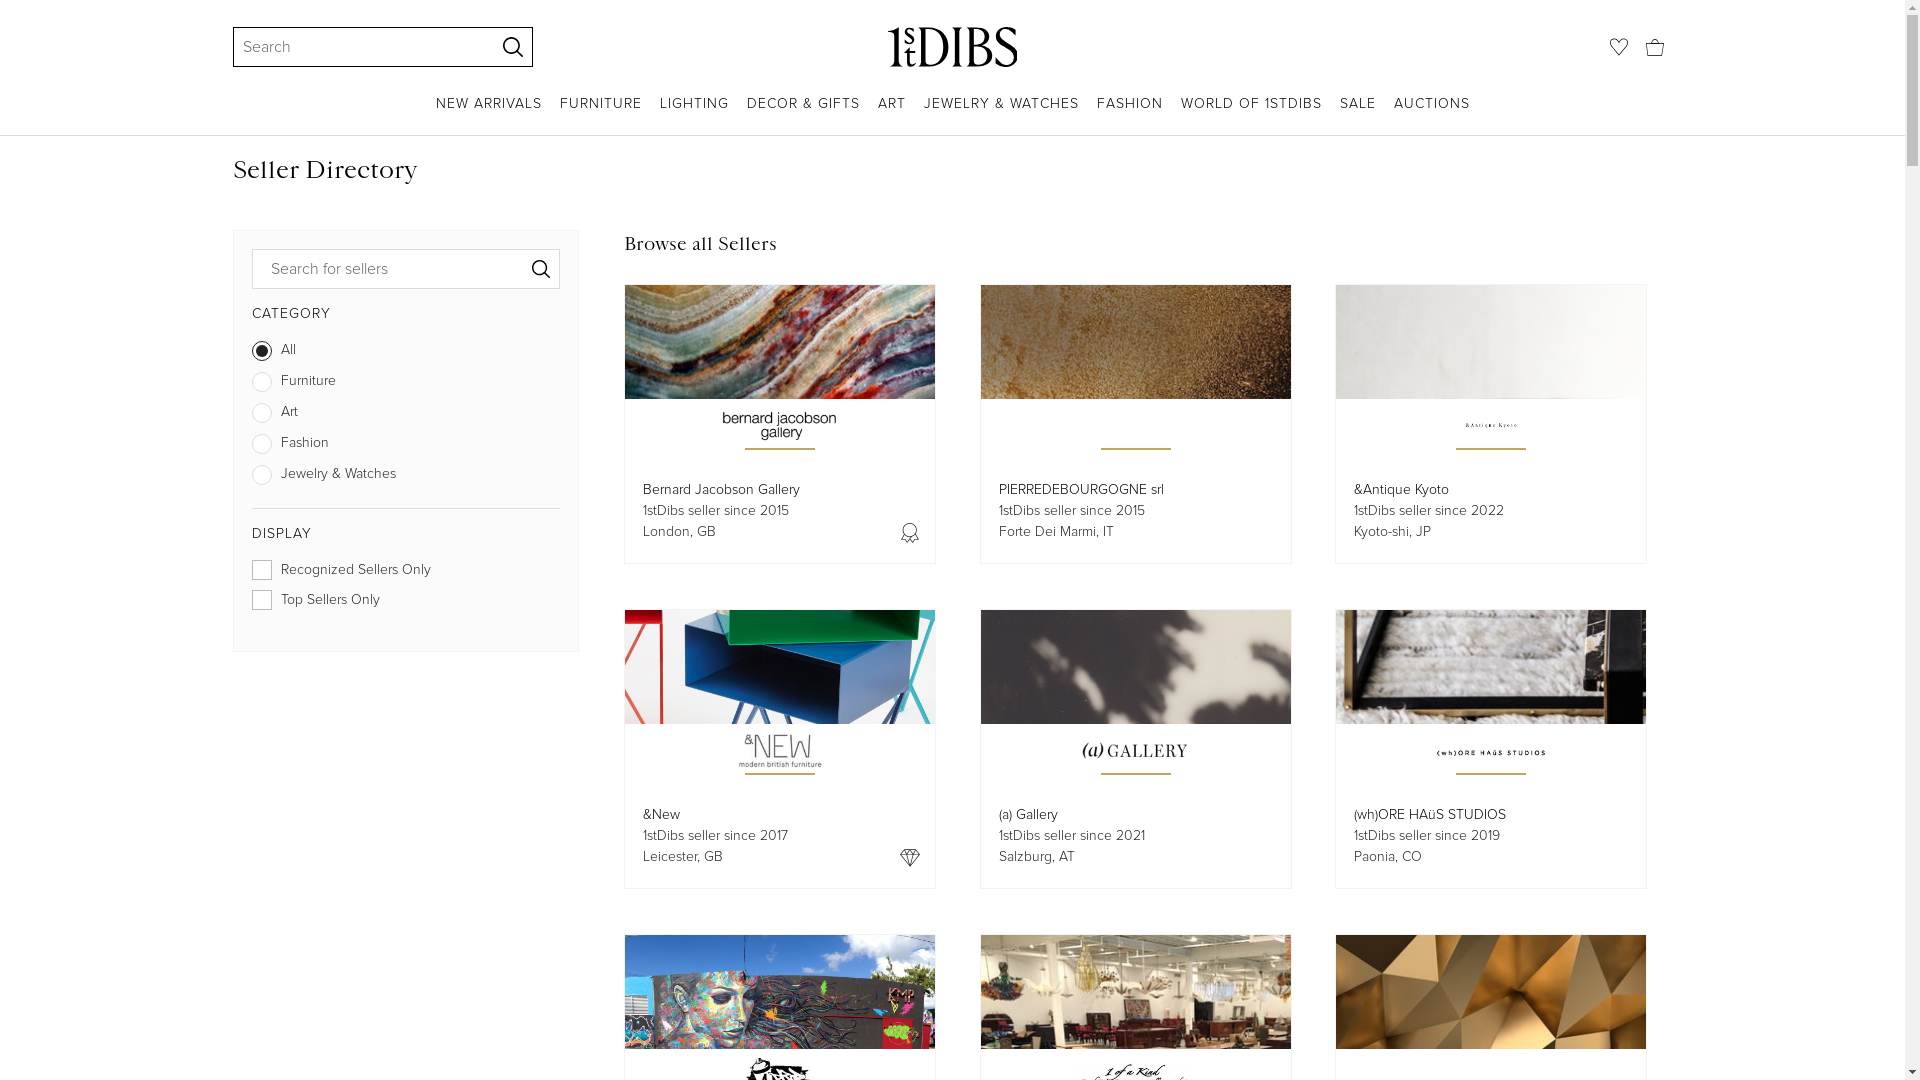 The image size is (1920, 1080). Describe the element at coordinates (406, 448) in the screenshot. I see `Fashion` at that location.